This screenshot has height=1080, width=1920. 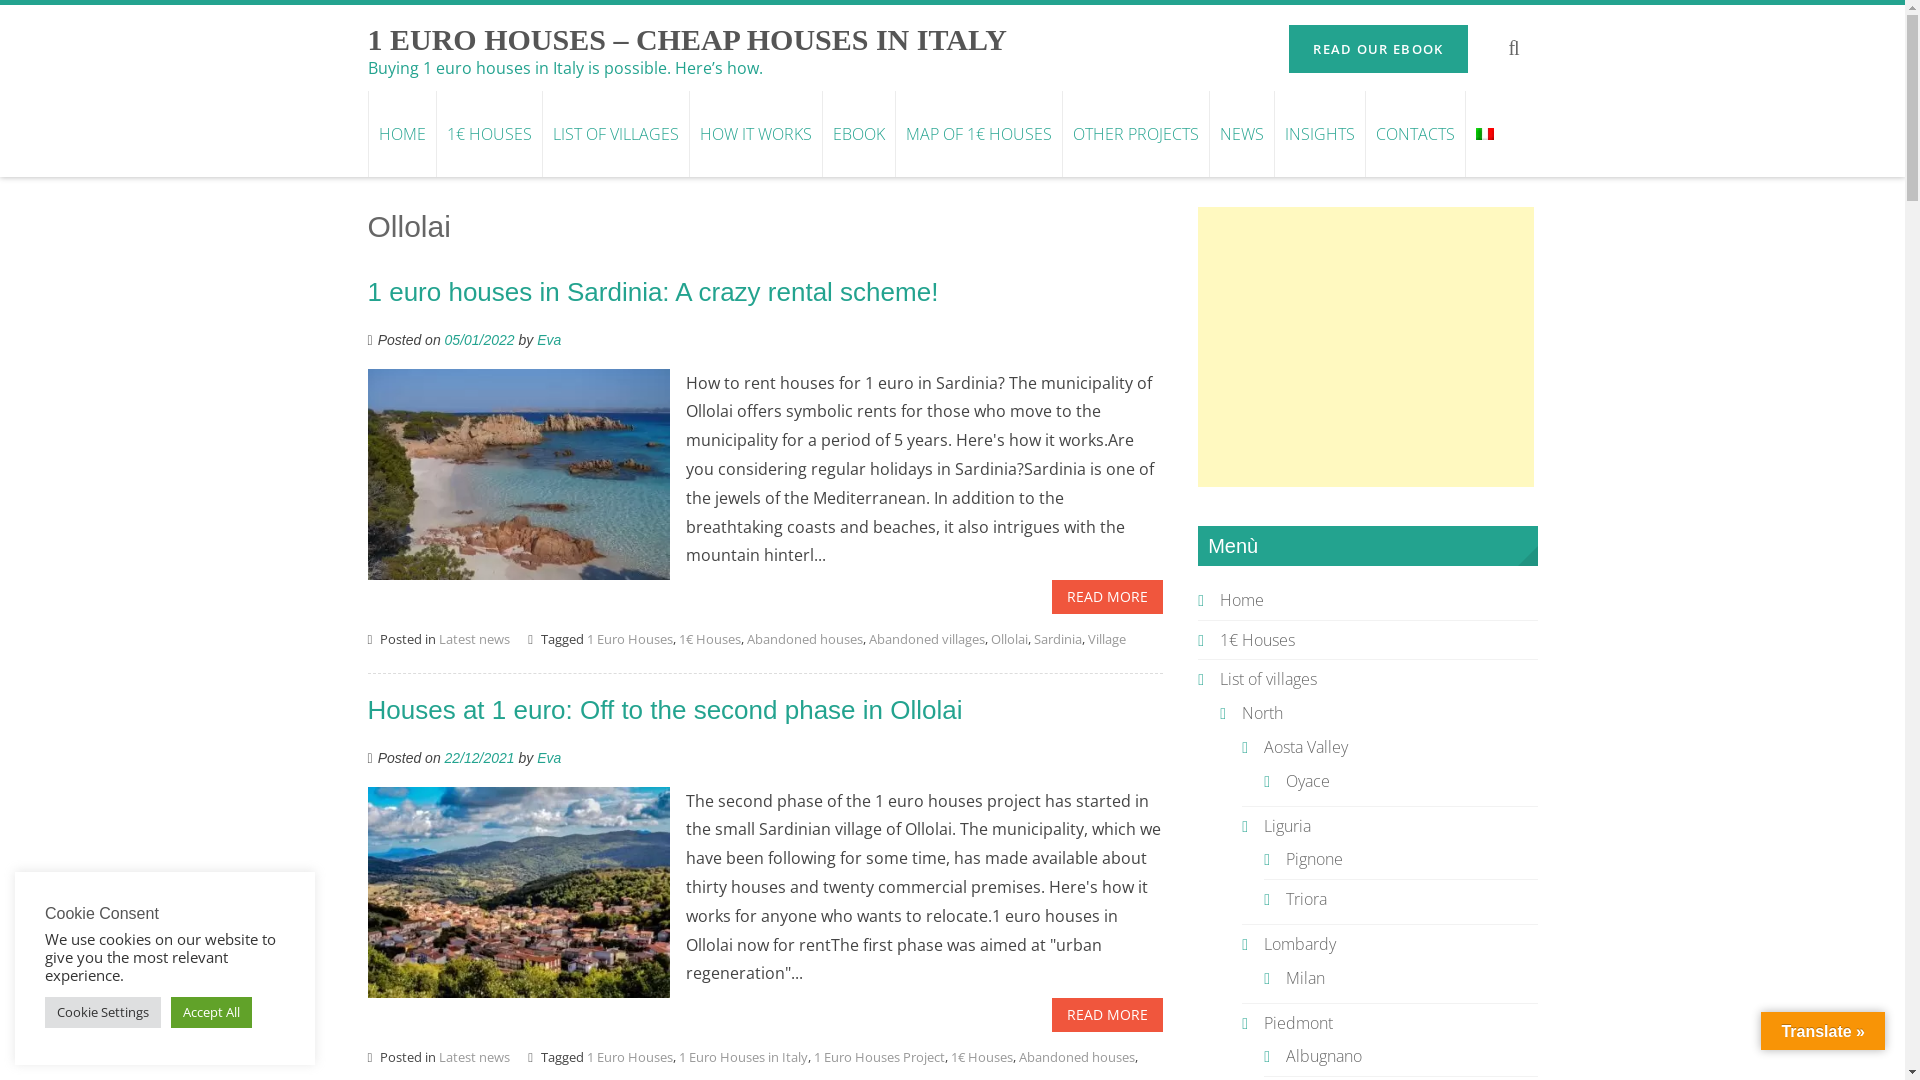 I want to click on Triora, so click(x=1306, y=899).